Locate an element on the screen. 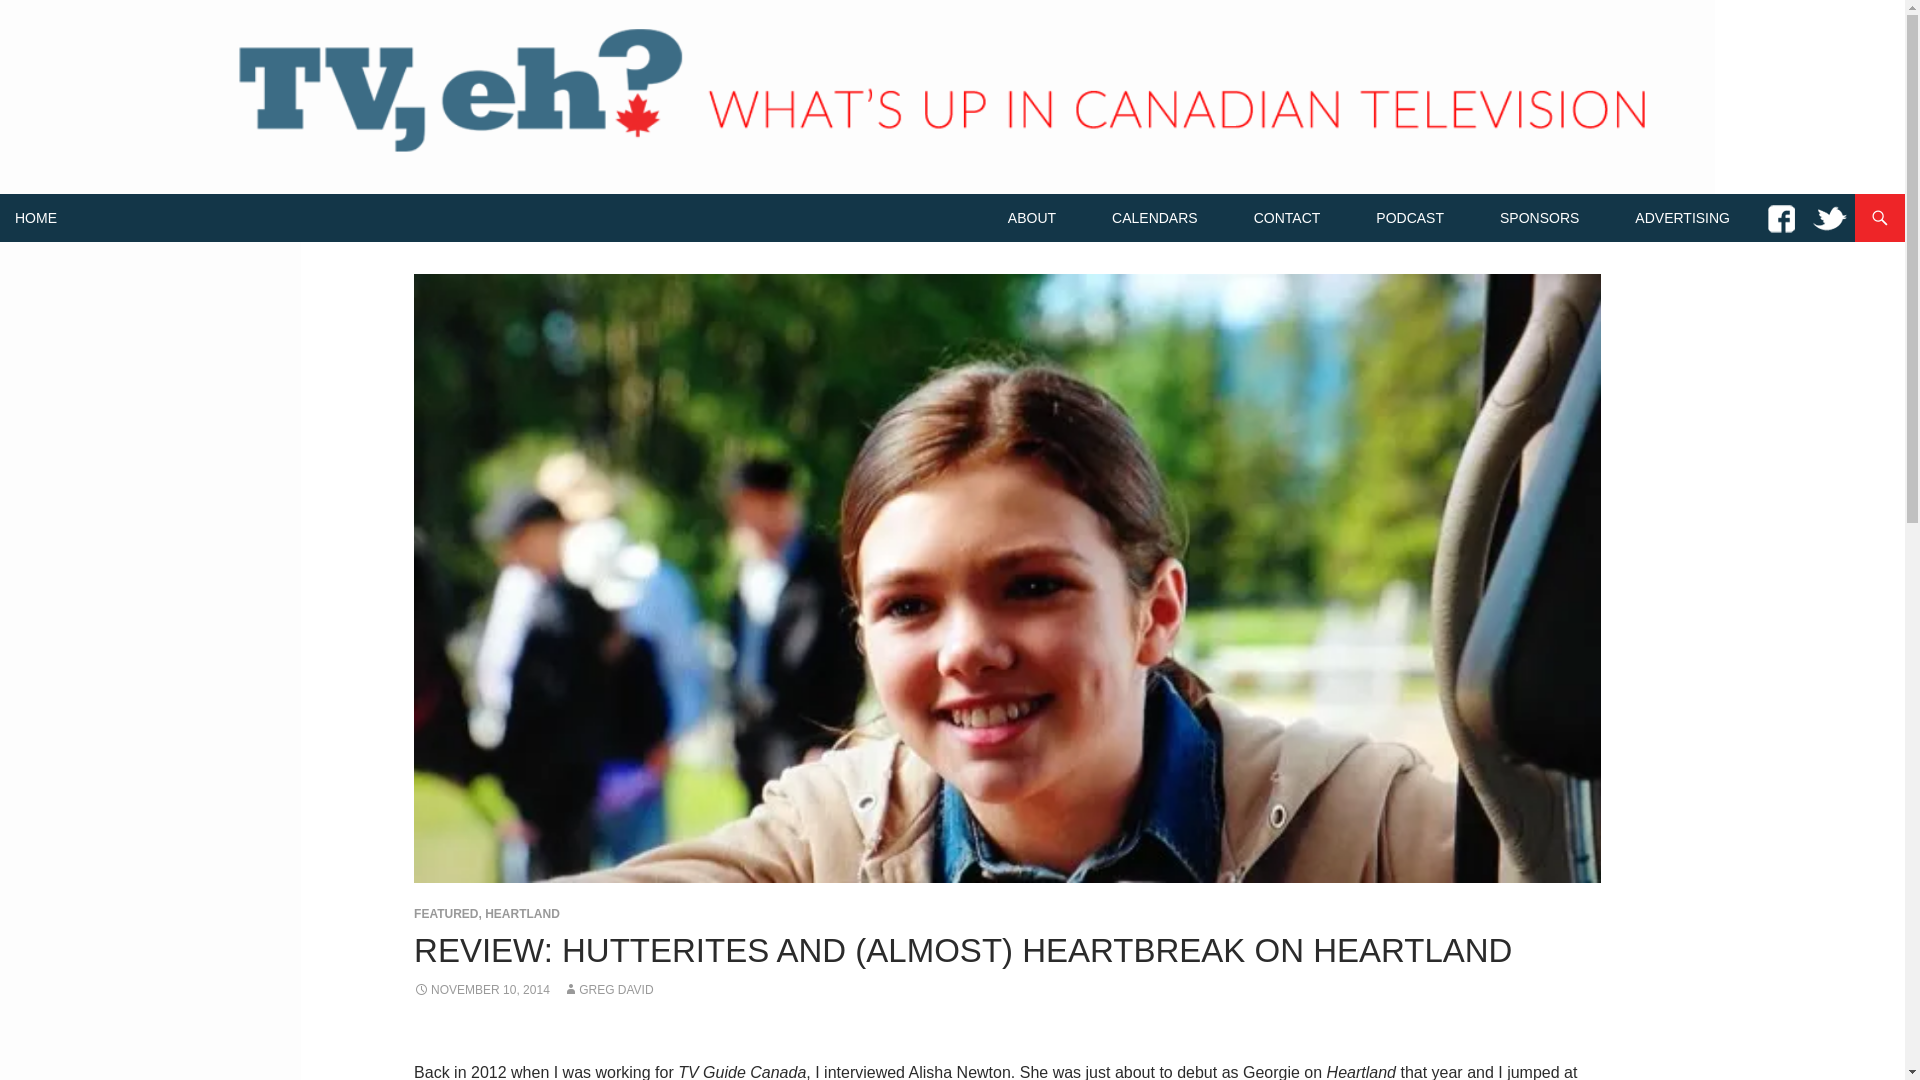 This screenshot has width=1920, height=1080. FEATURED is located at coordinates (446, 914).